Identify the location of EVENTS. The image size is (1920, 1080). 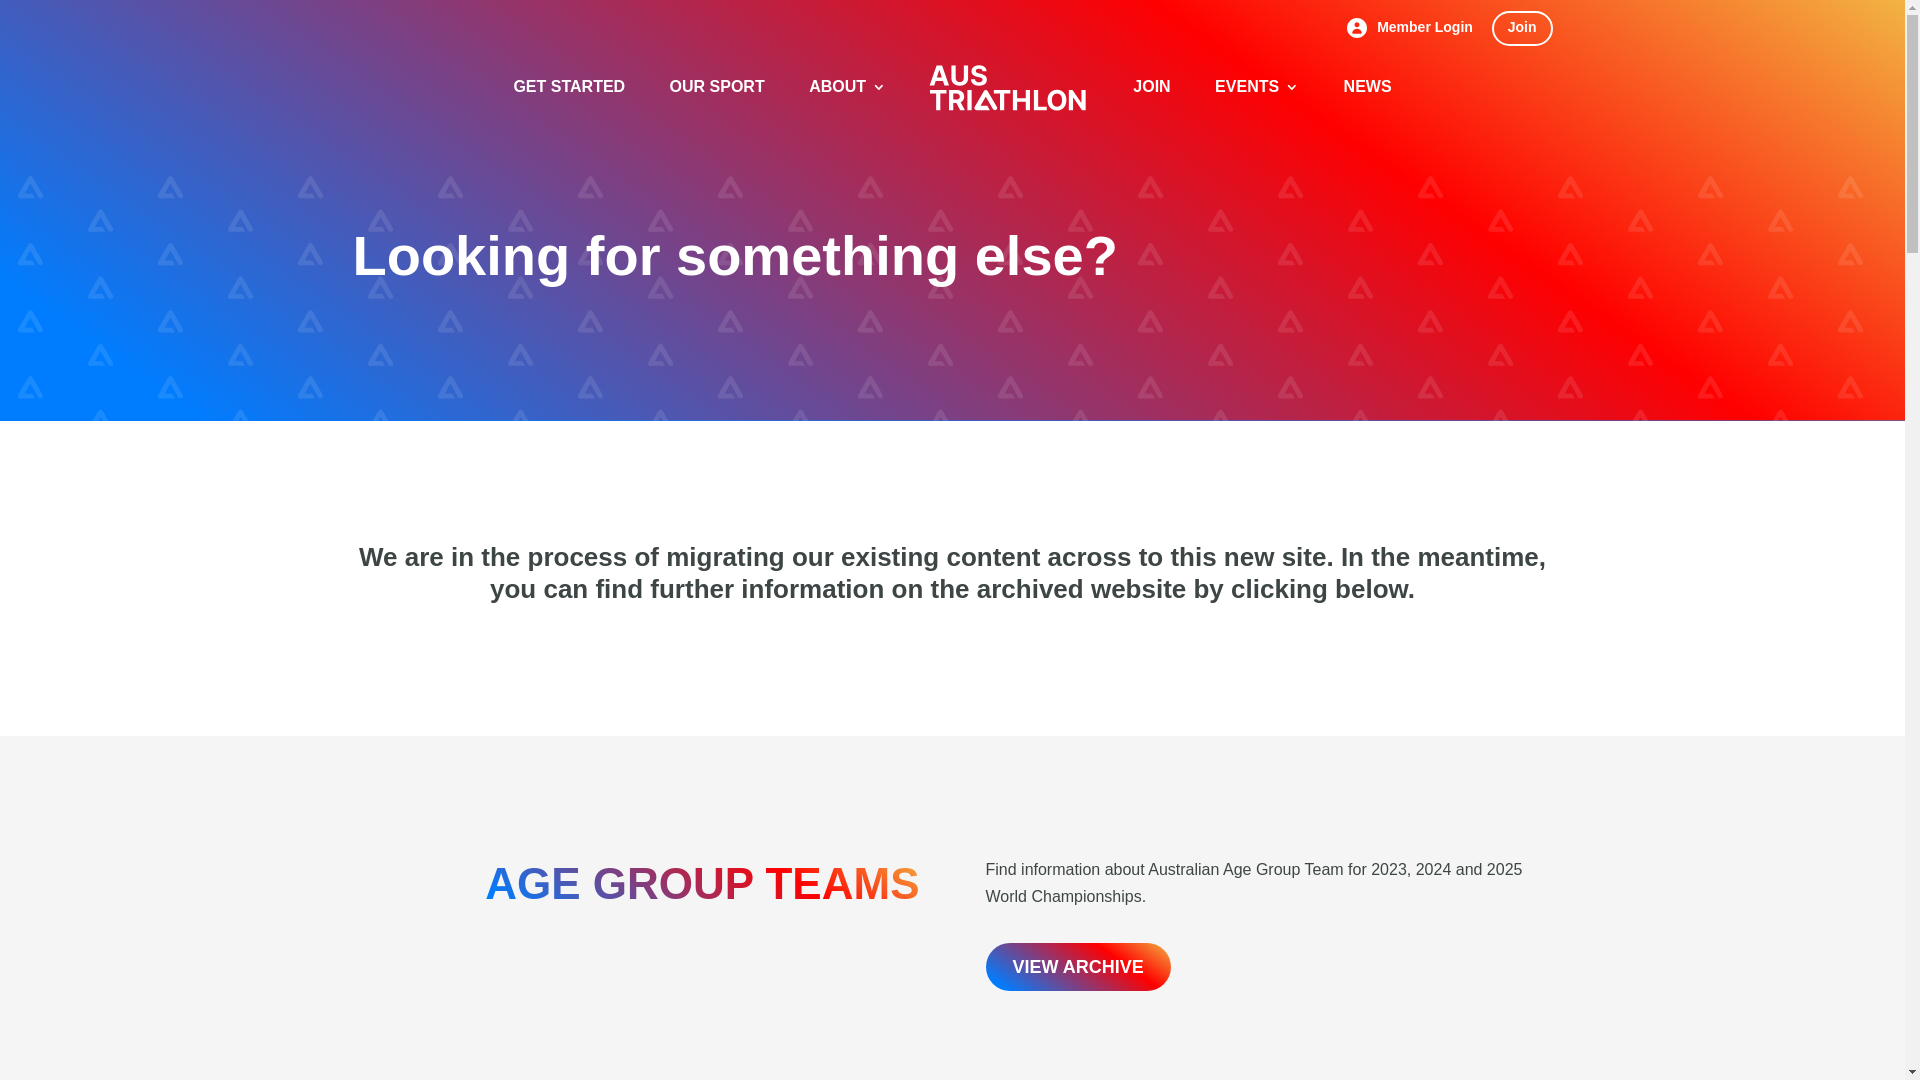
(1257, 104).